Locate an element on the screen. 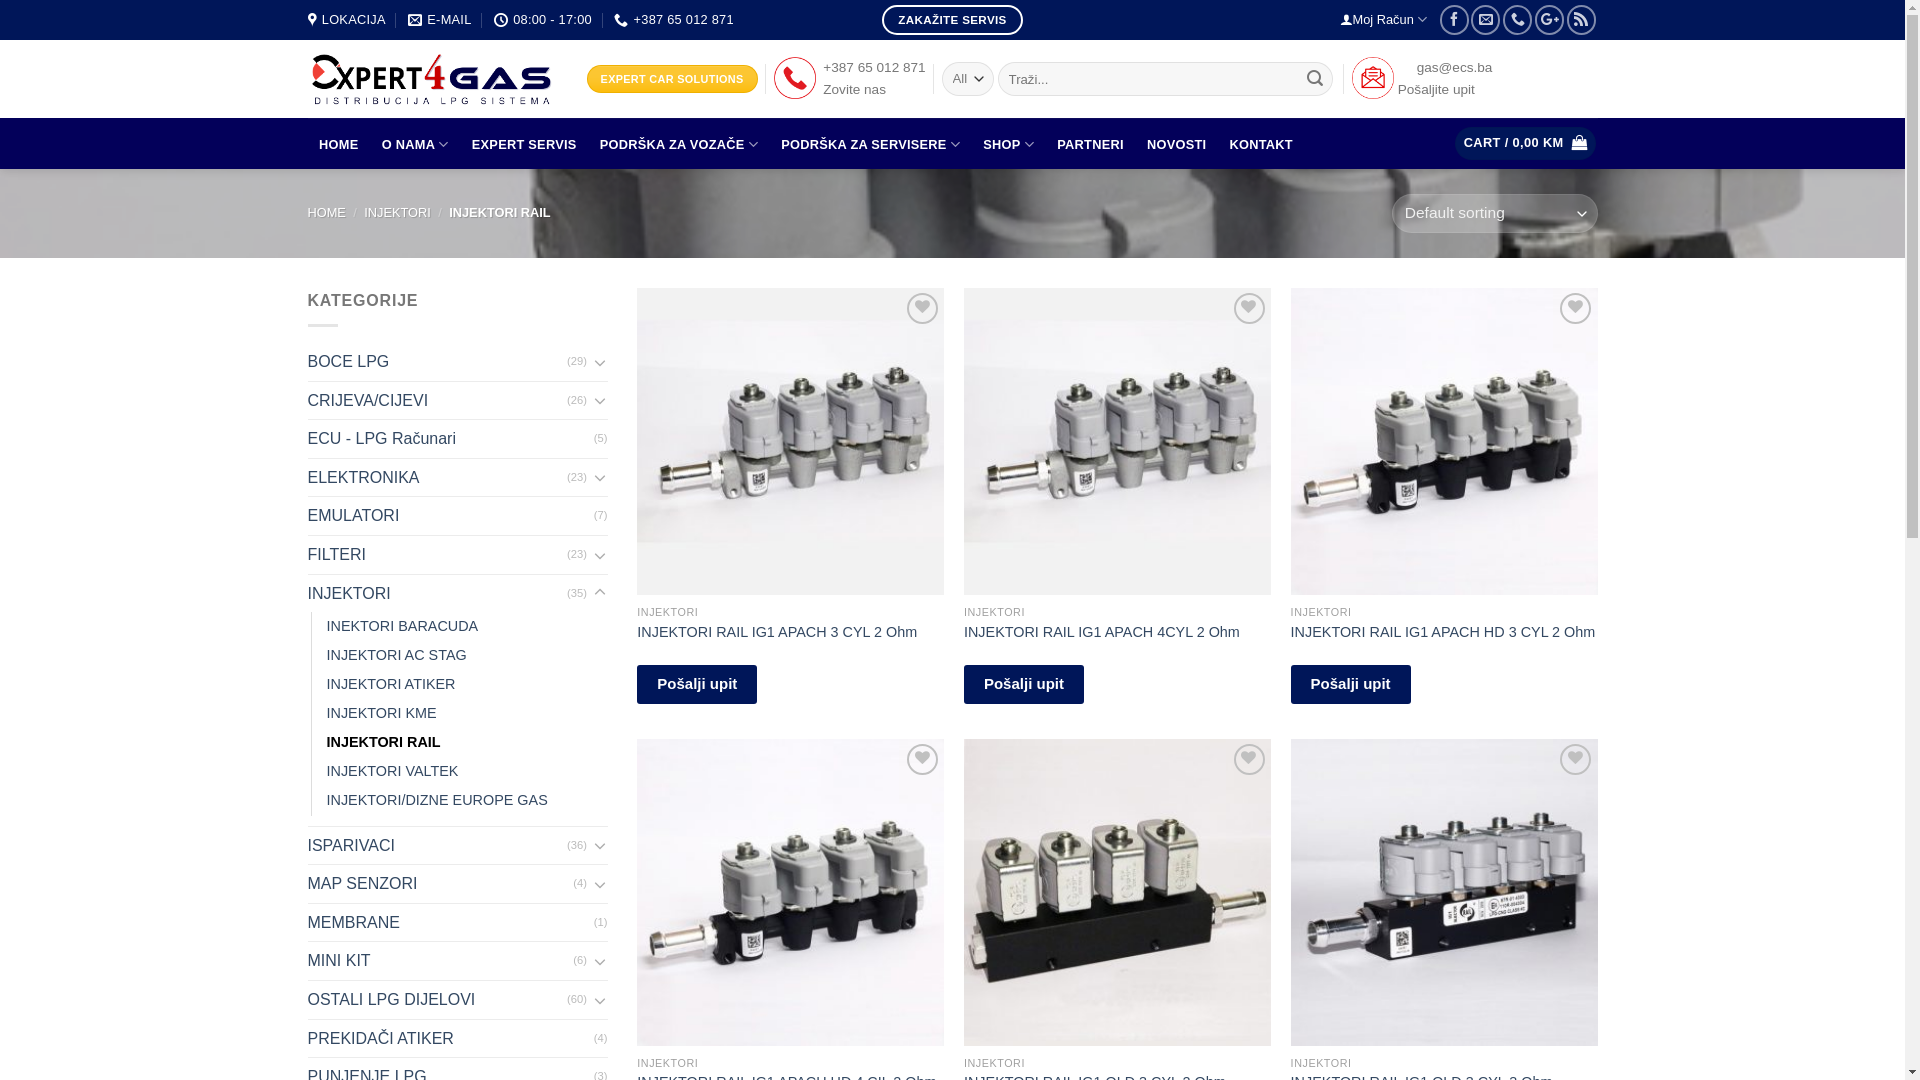 This screenshot has width=1920, height=1080. FILTERI is located at coordinates (438, 555).